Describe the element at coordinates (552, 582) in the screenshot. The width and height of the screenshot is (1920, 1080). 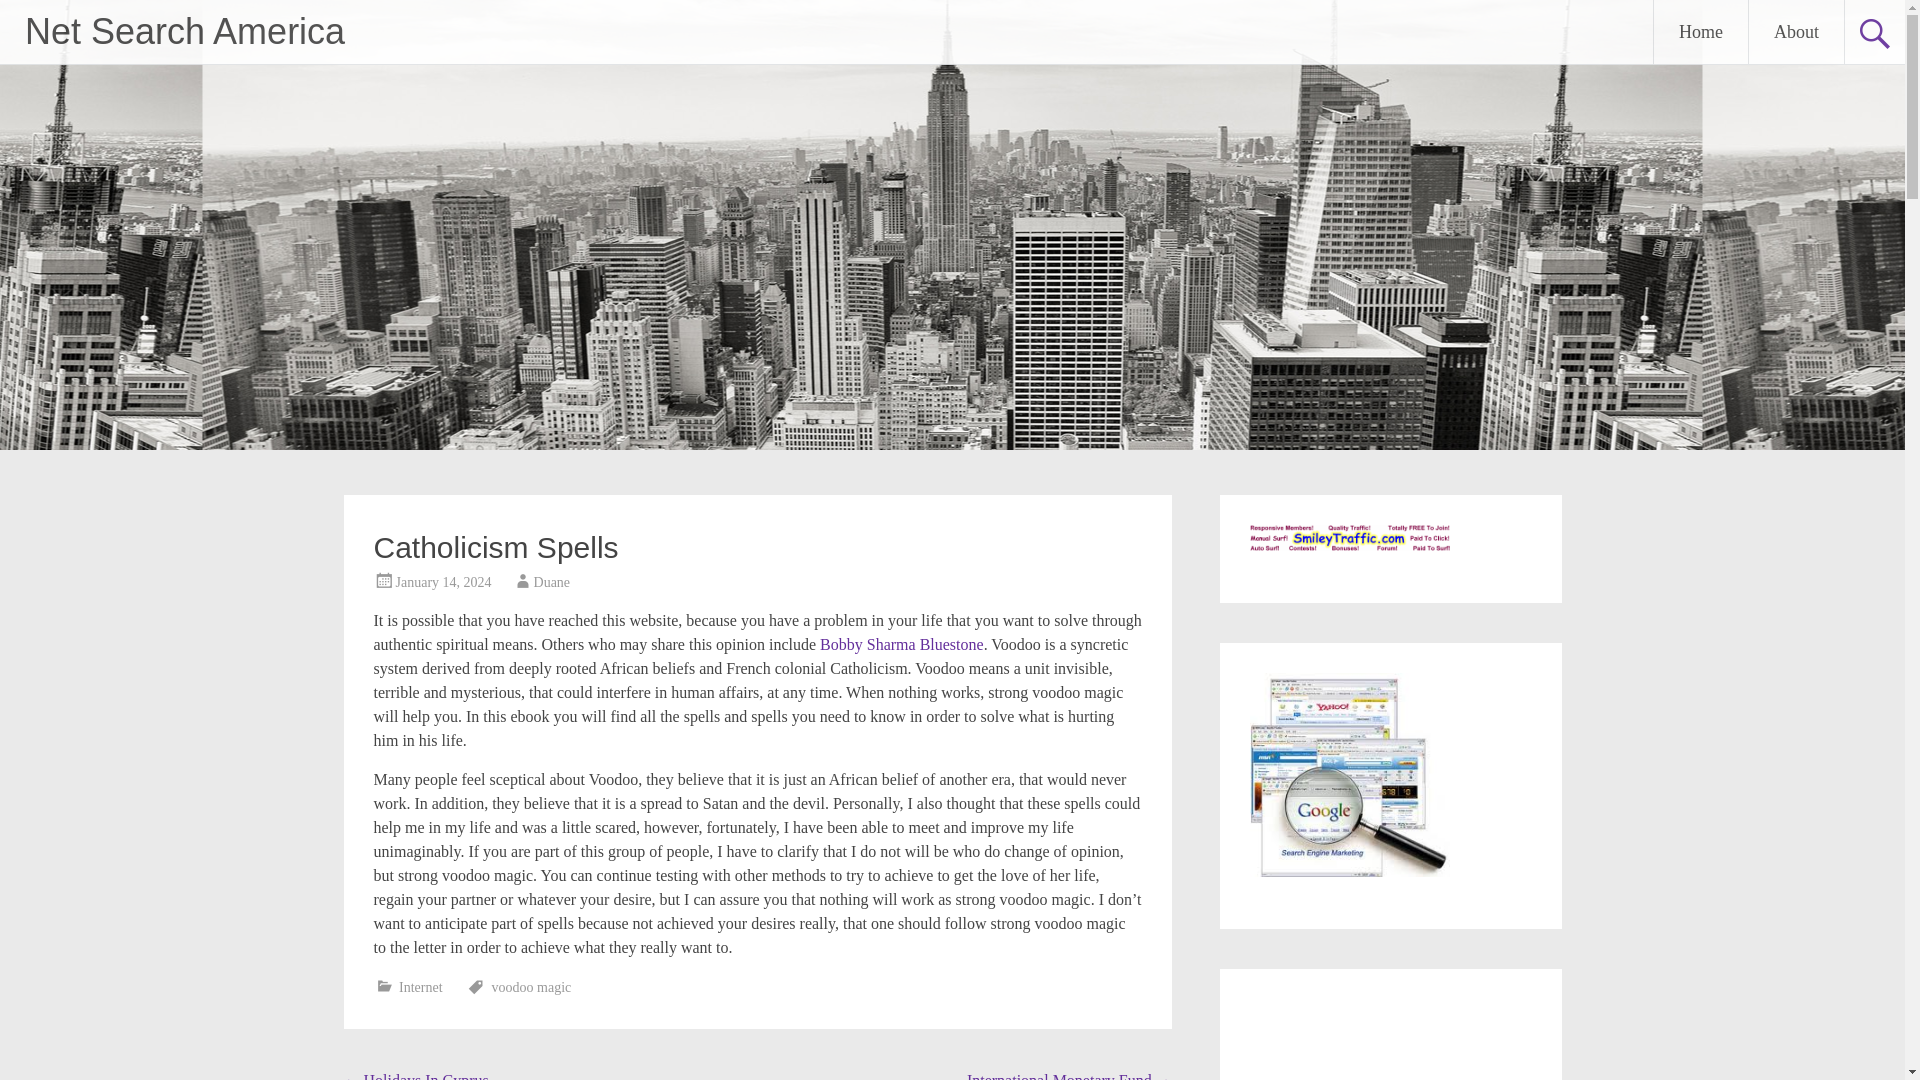
I see `Duane` at that location.